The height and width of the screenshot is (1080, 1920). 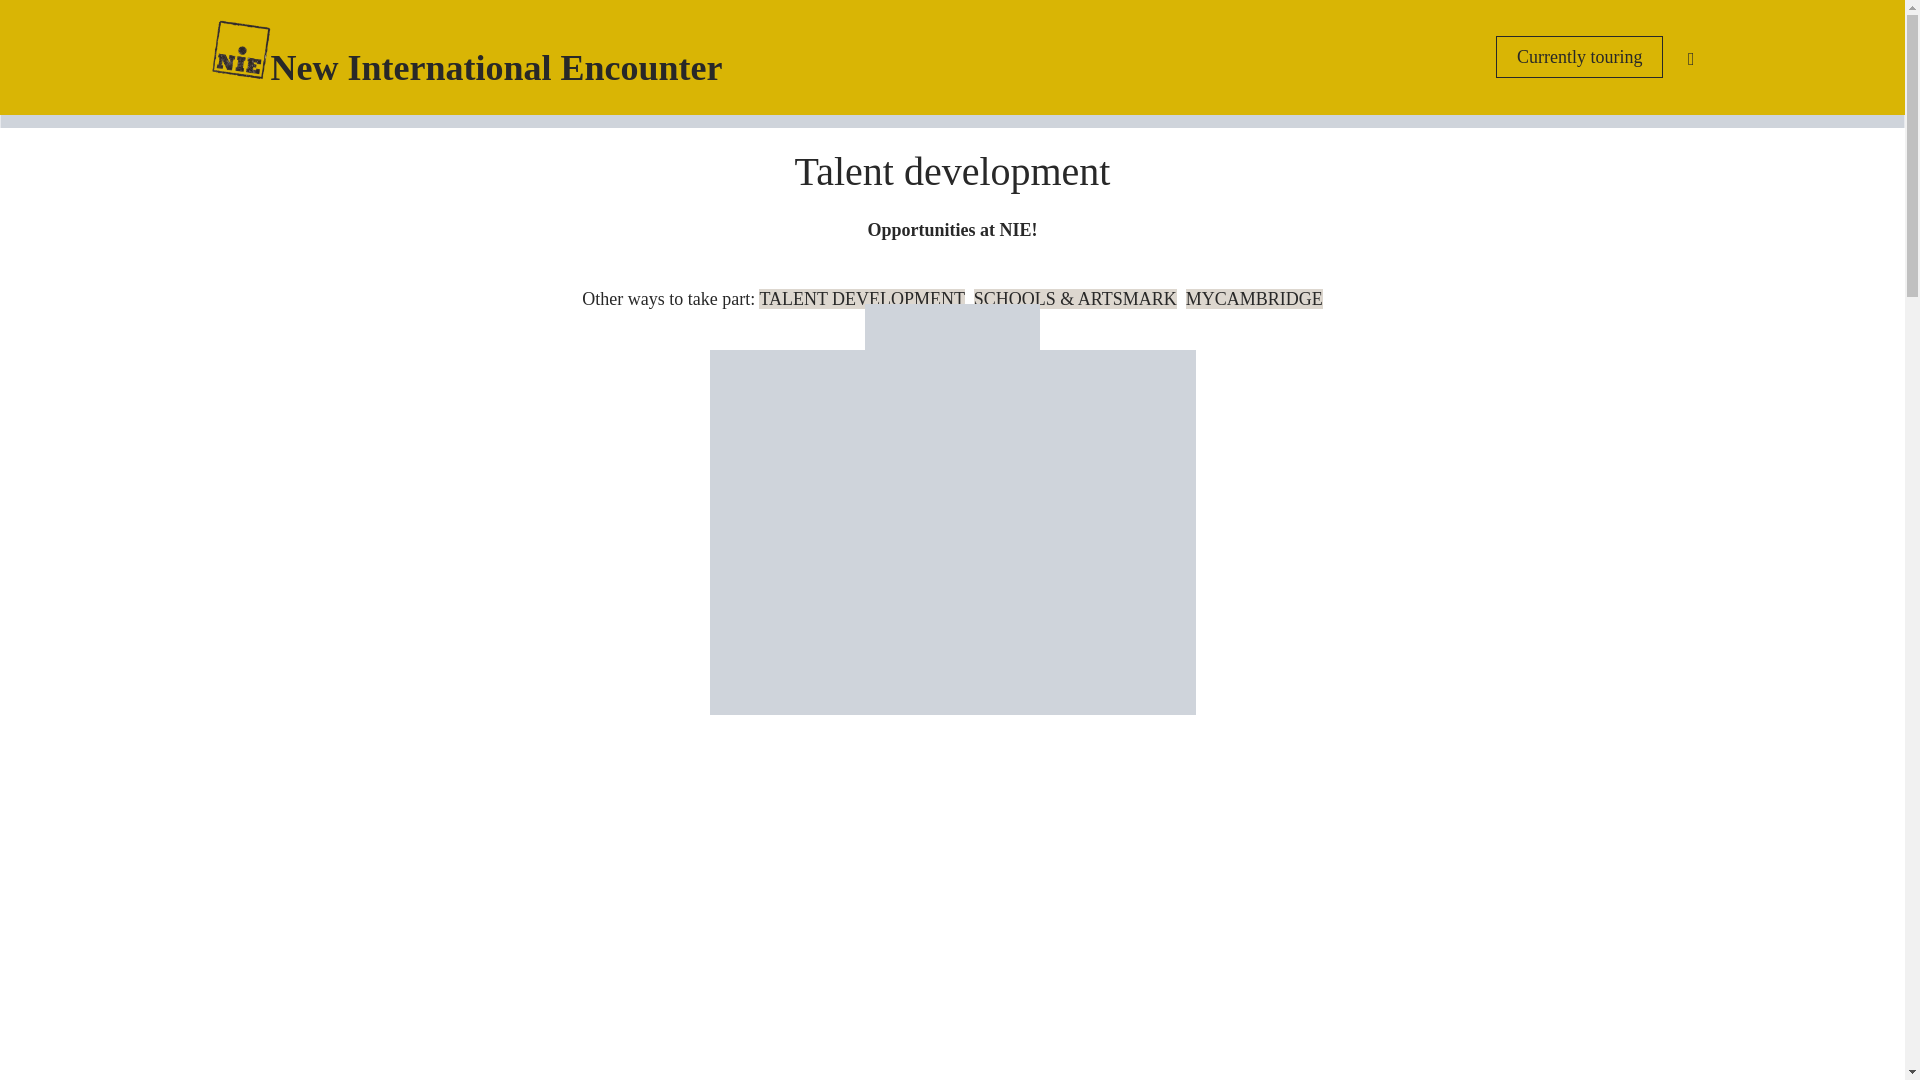 I want to click on Workshop NIE, so click(x=953, y=532).